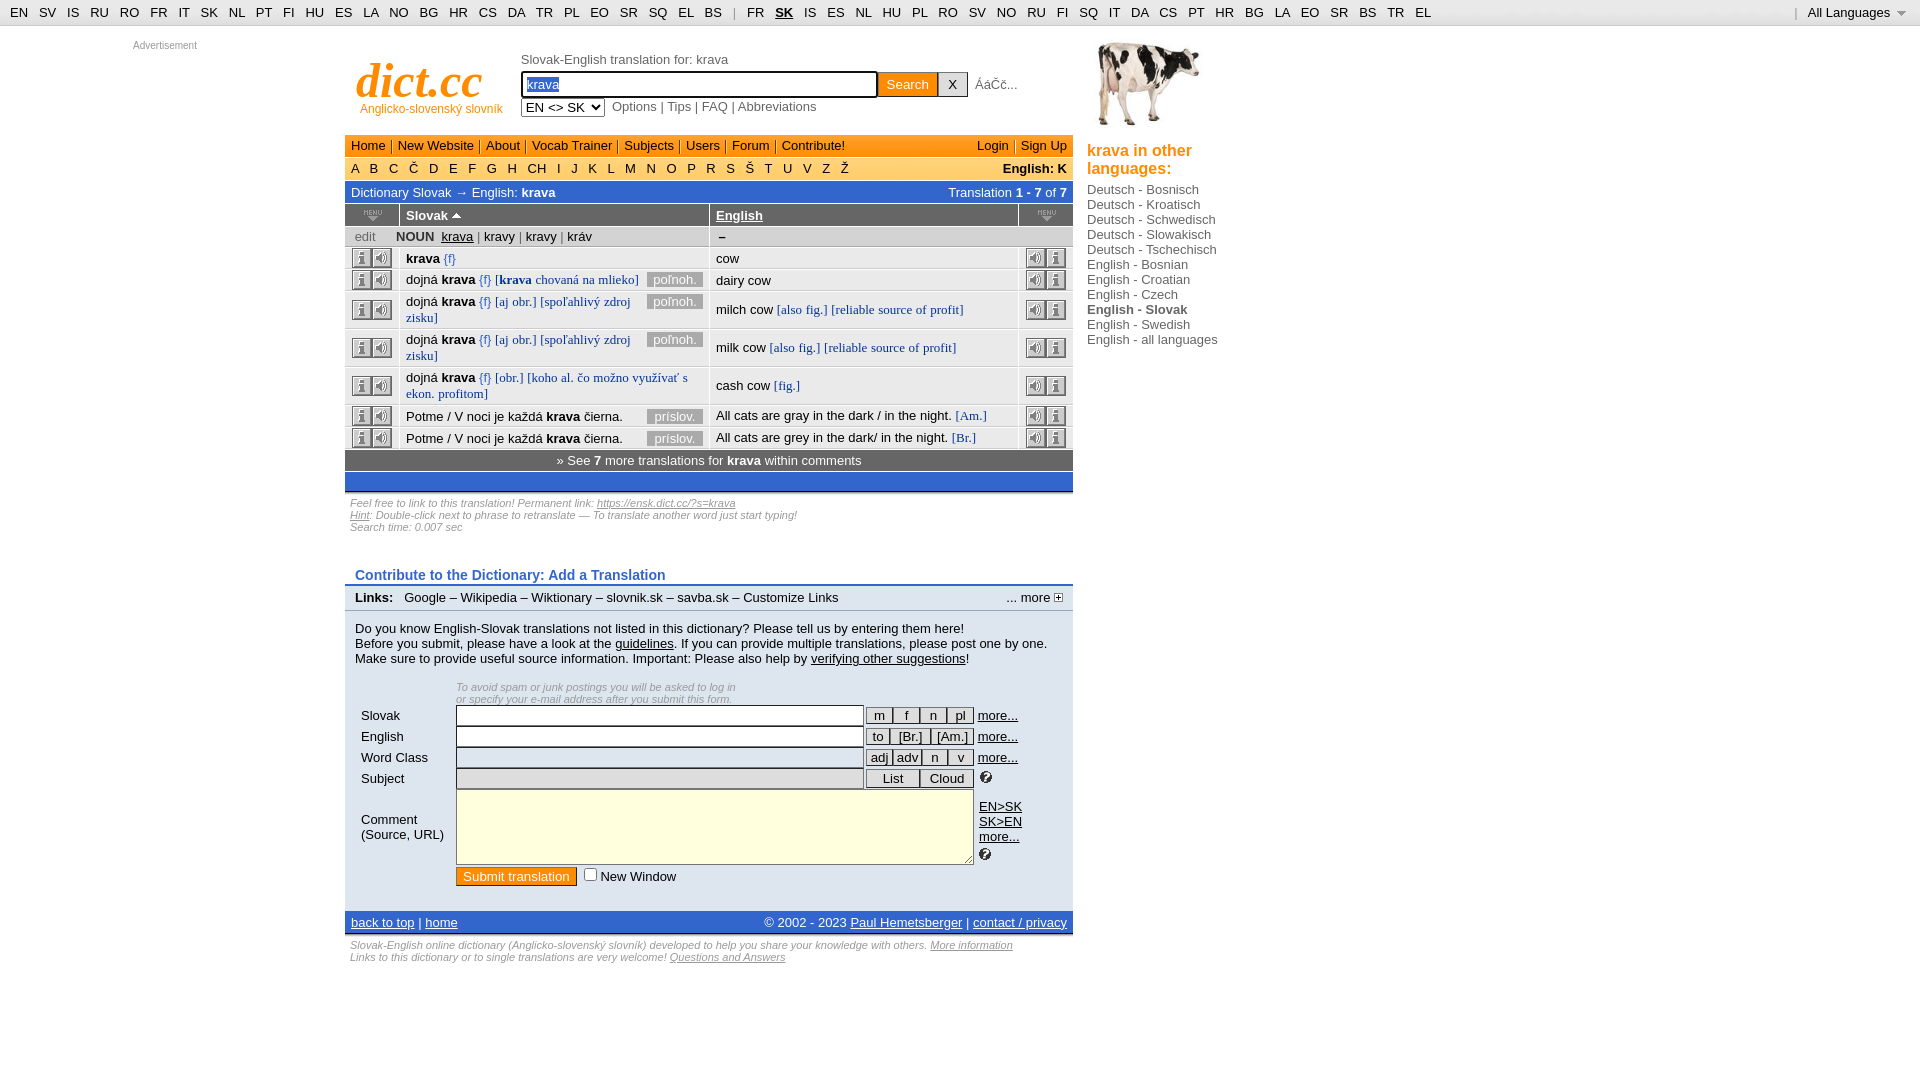 The width and height of the screenshot is (1920, 1080). I want to click on English, so click(740, 216).